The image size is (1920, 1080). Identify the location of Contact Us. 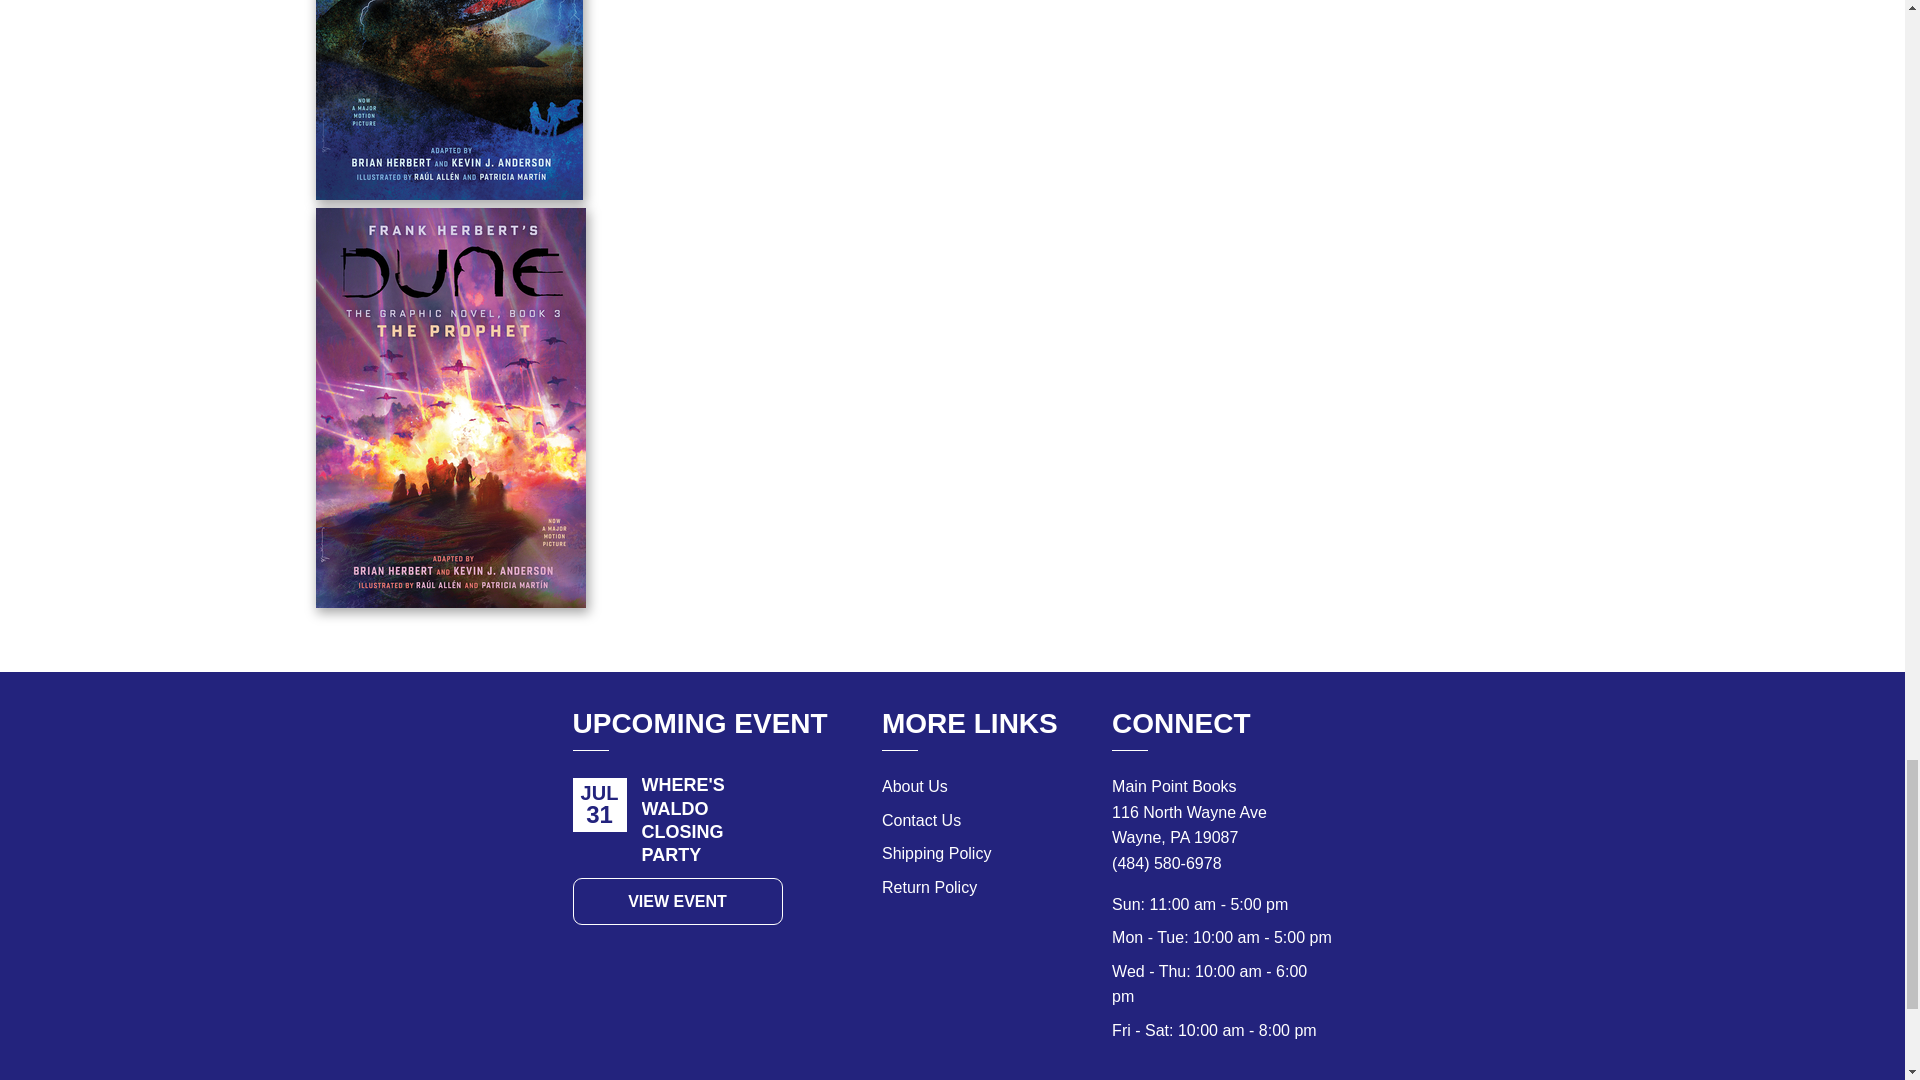
(921, 820).